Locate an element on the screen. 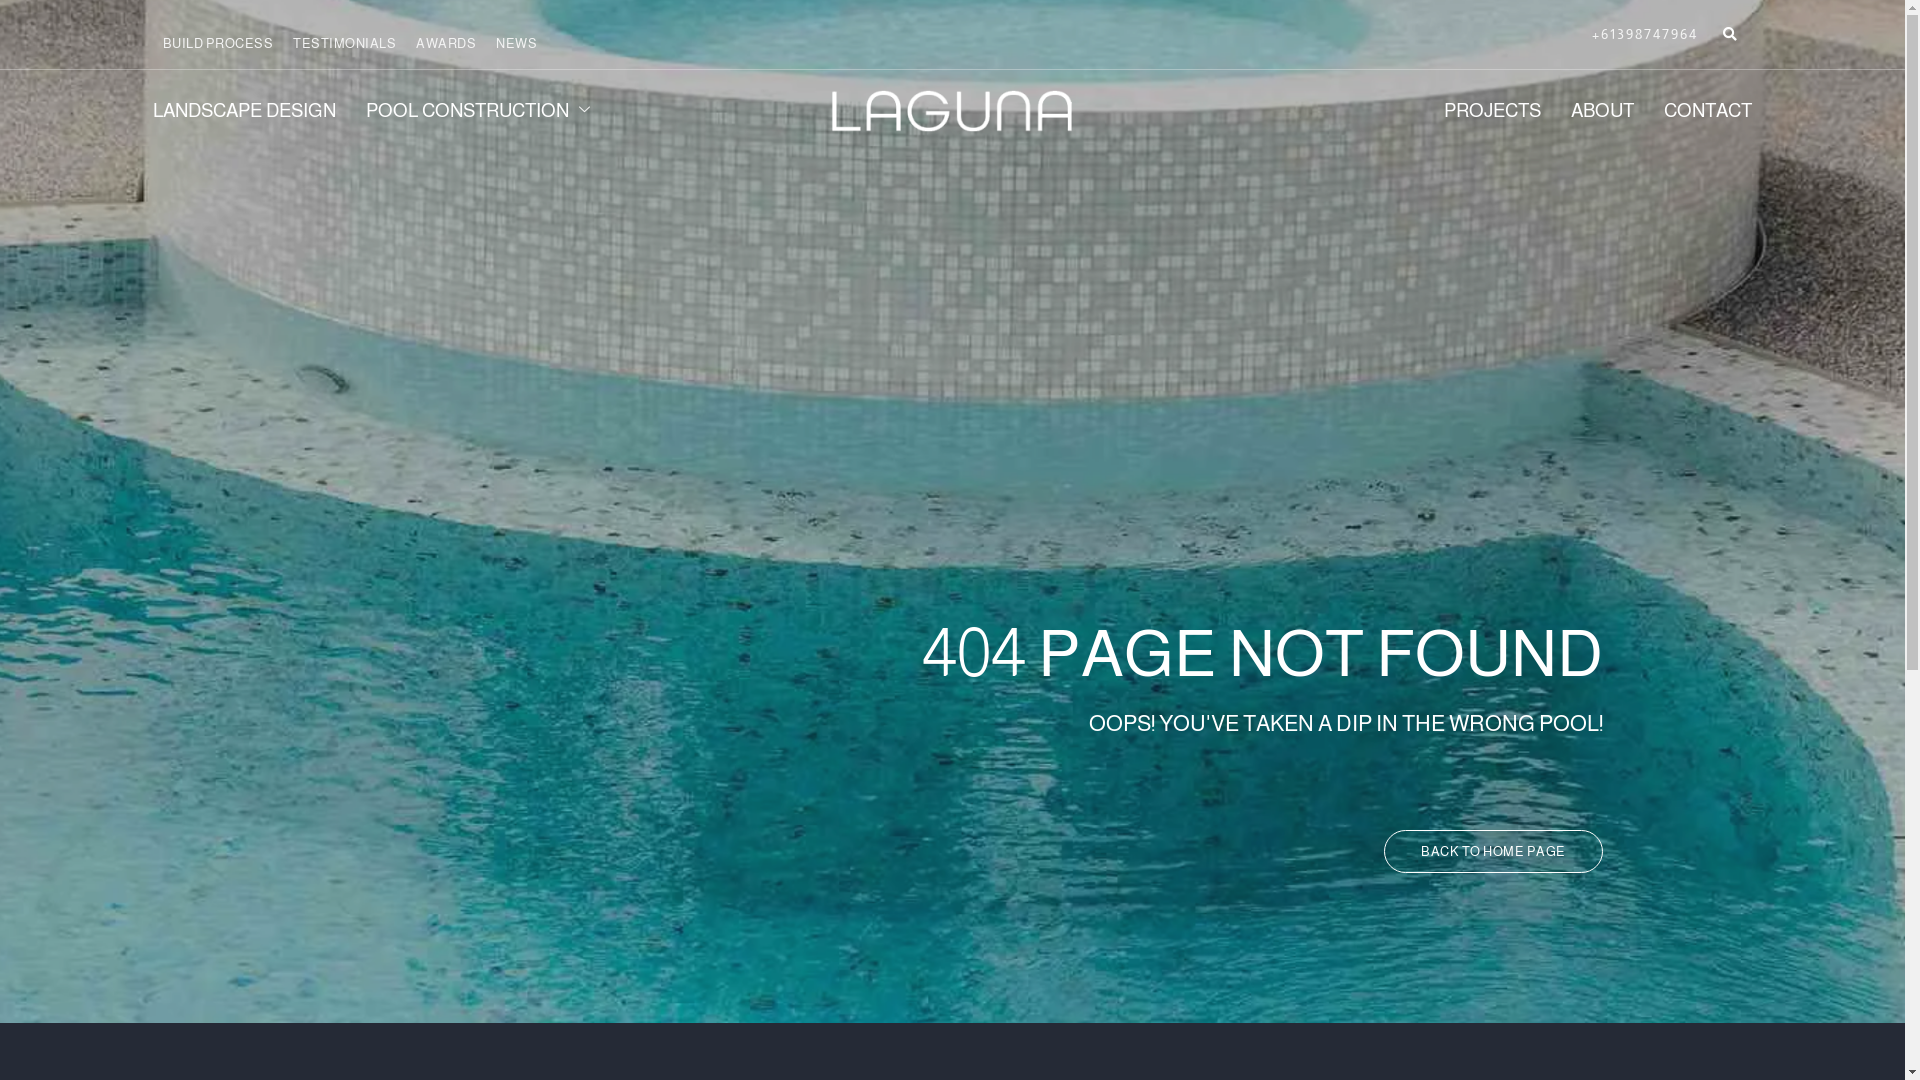 This screenshot has height=1080, width=1920. +61398747964 is located at coordinates (1645, 34).